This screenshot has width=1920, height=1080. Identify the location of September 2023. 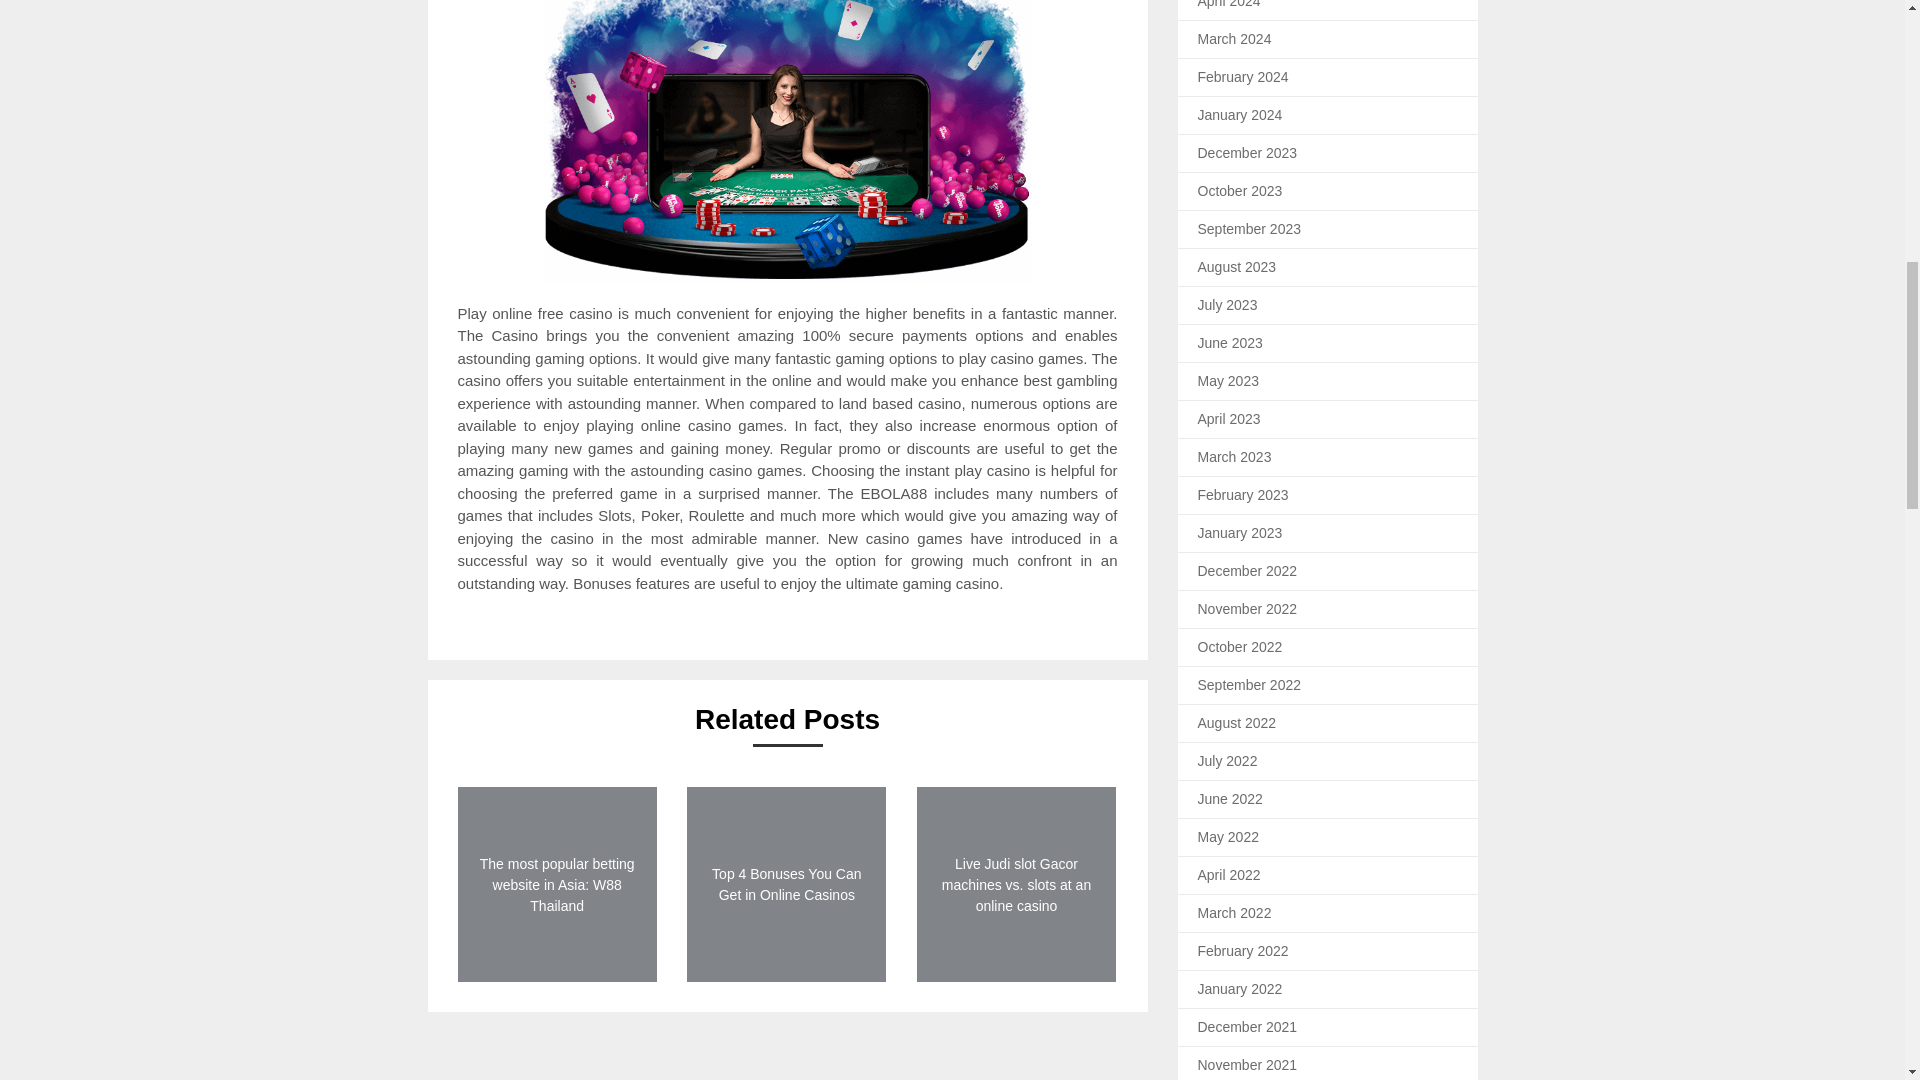
(1250, 228).